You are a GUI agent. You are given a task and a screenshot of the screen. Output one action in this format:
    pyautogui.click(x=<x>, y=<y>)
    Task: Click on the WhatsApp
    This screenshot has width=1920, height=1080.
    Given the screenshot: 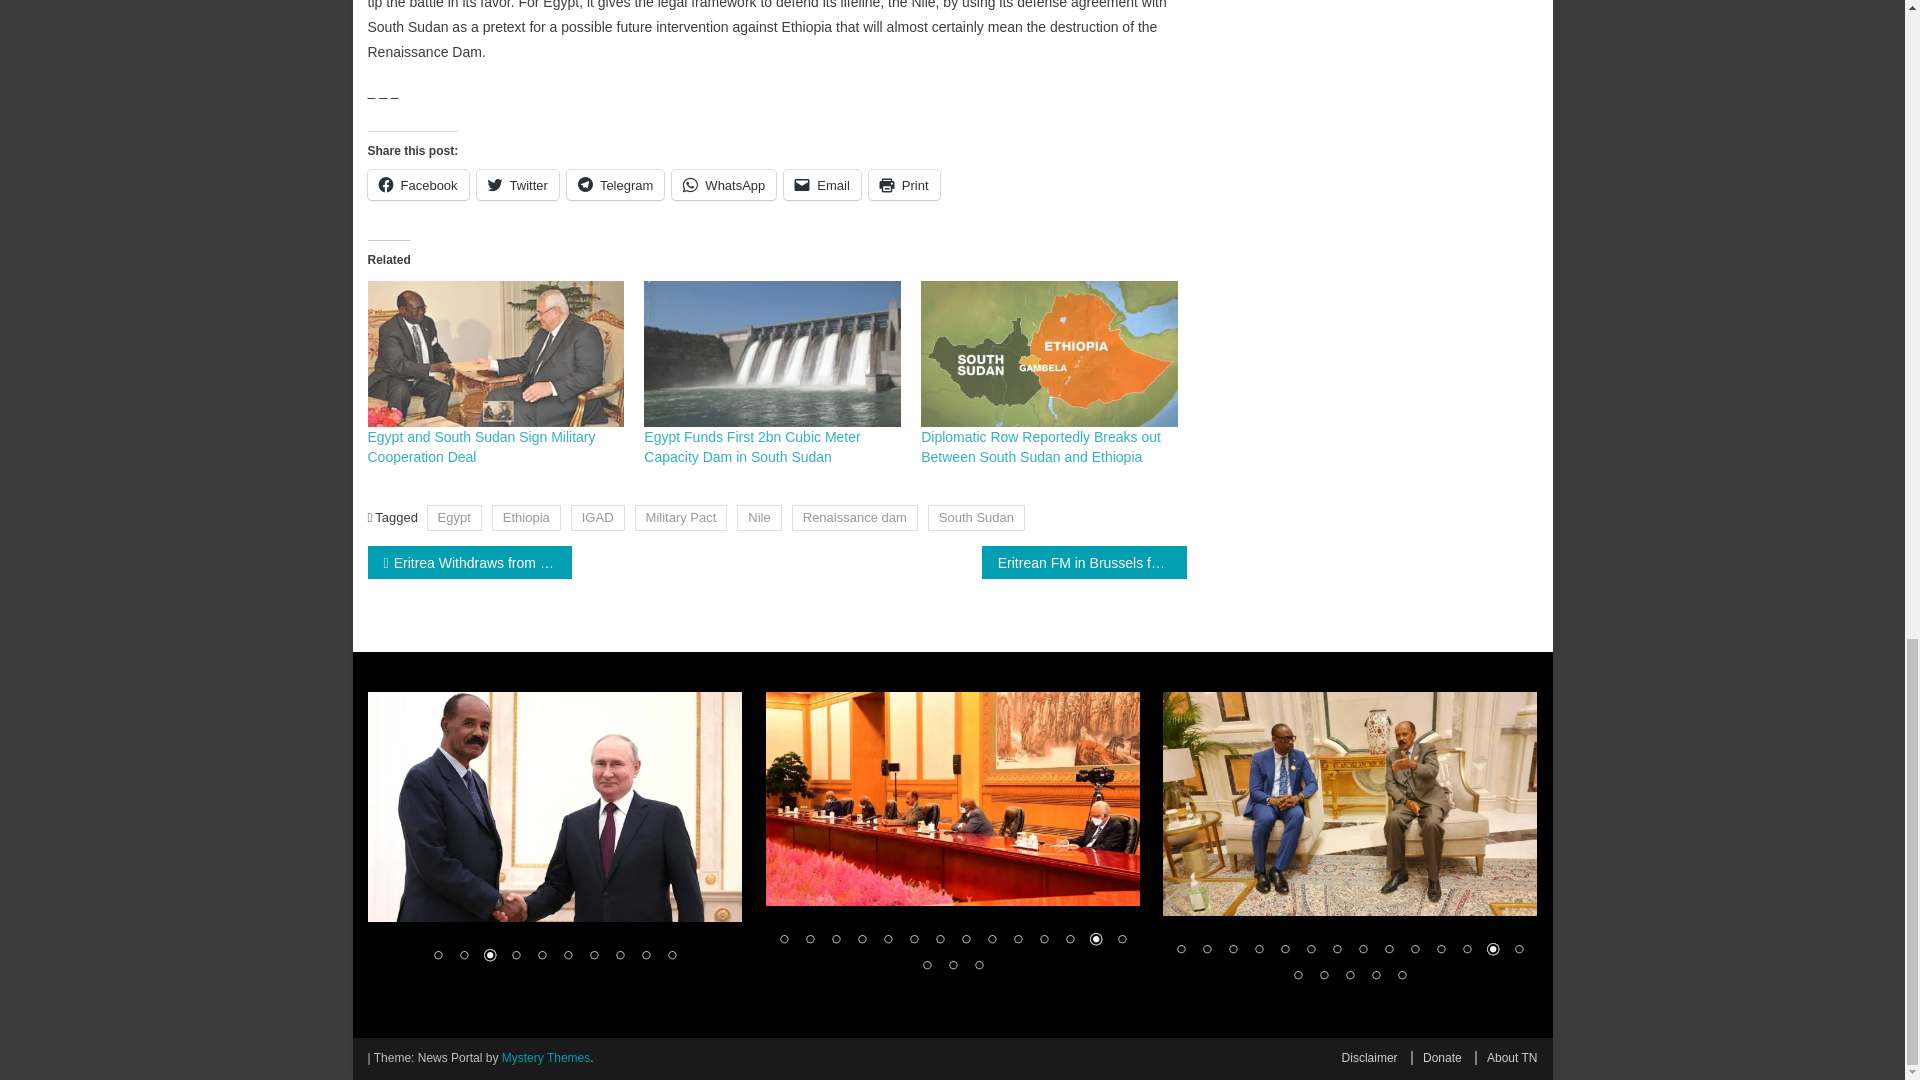 What is the action you would take?
    pyautogui.click(x=724, y=184)
    